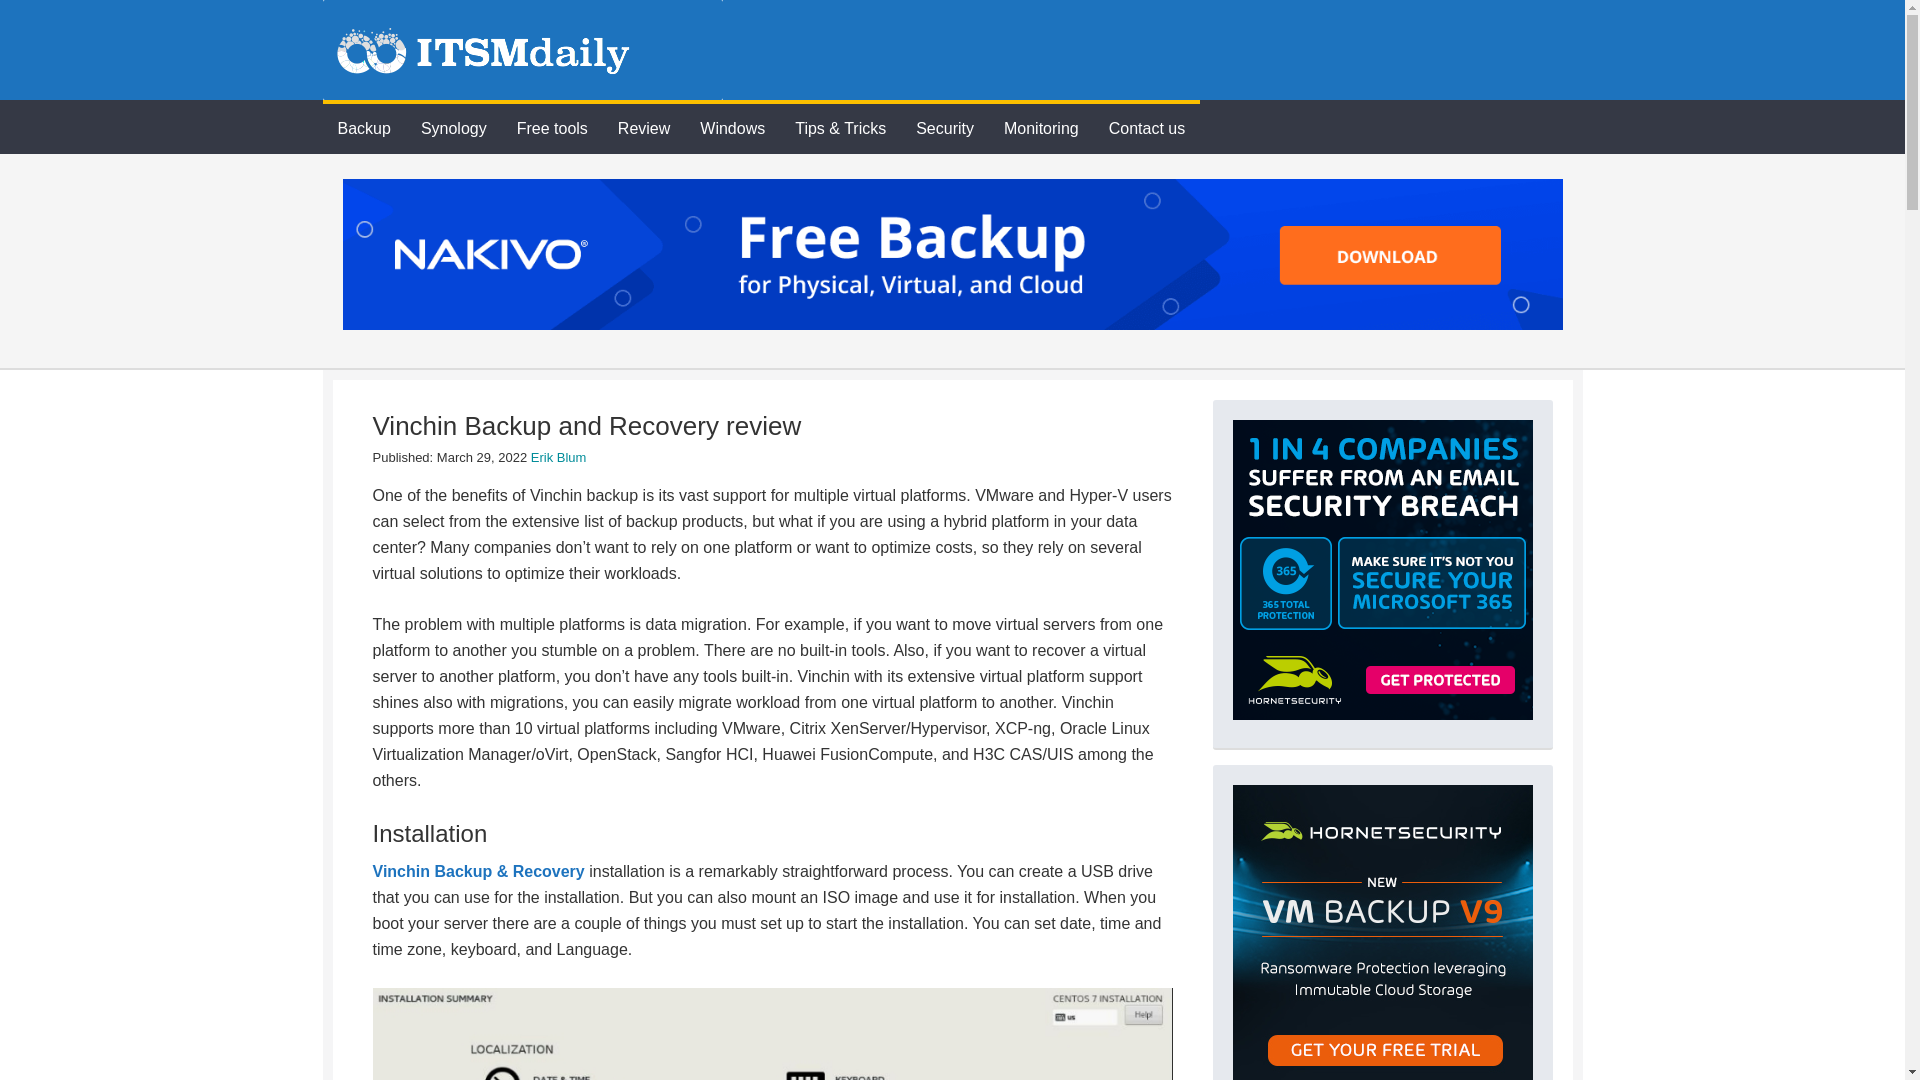 The width and height of the screenshot is (1920, 1080). I want to click on Synology, so click(453, 127).